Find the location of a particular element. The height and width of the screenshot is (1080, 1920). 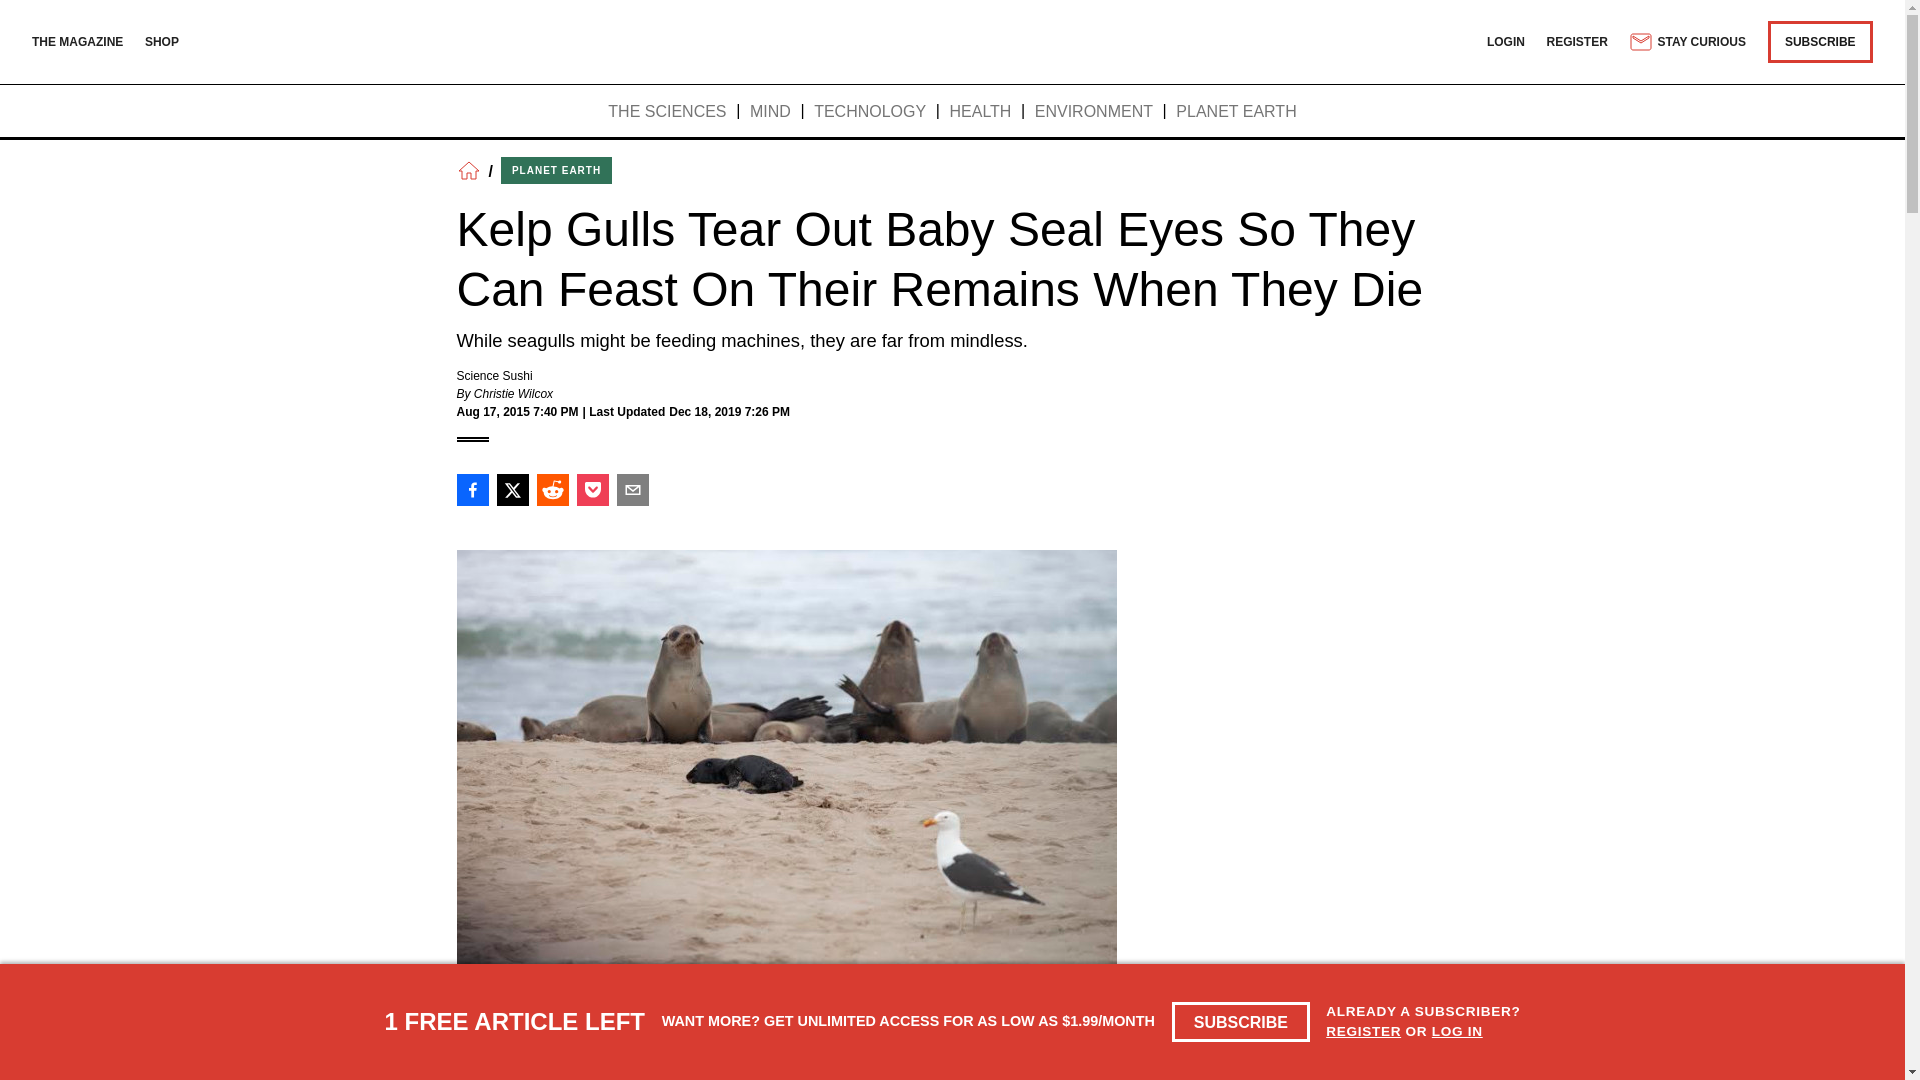

HEALTH is located at coordinates (980, 112).